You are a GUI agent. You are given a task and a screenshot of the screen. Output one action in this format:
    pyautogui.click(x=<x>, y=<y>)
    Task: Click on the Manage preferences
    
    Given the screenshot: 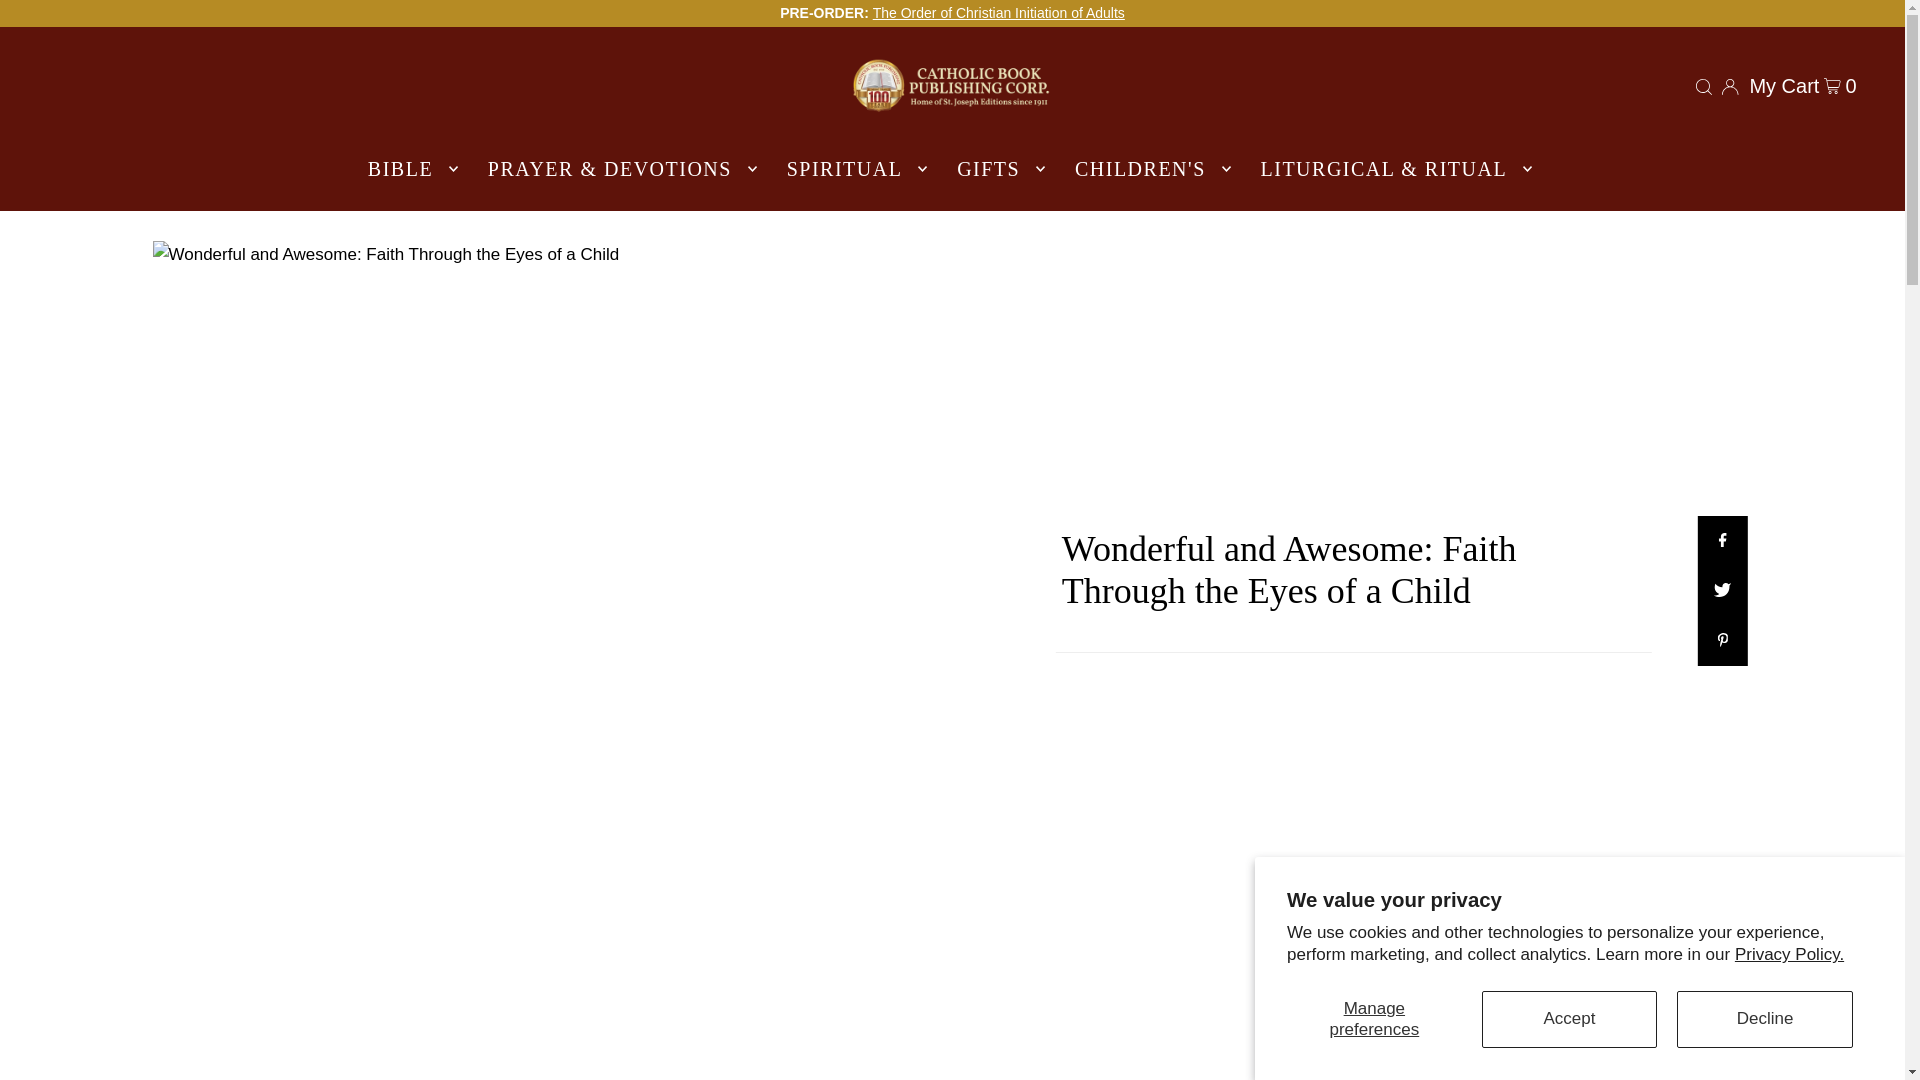 What is the action you would take?
    pyautogui.click(x=1374, y=1019)
    